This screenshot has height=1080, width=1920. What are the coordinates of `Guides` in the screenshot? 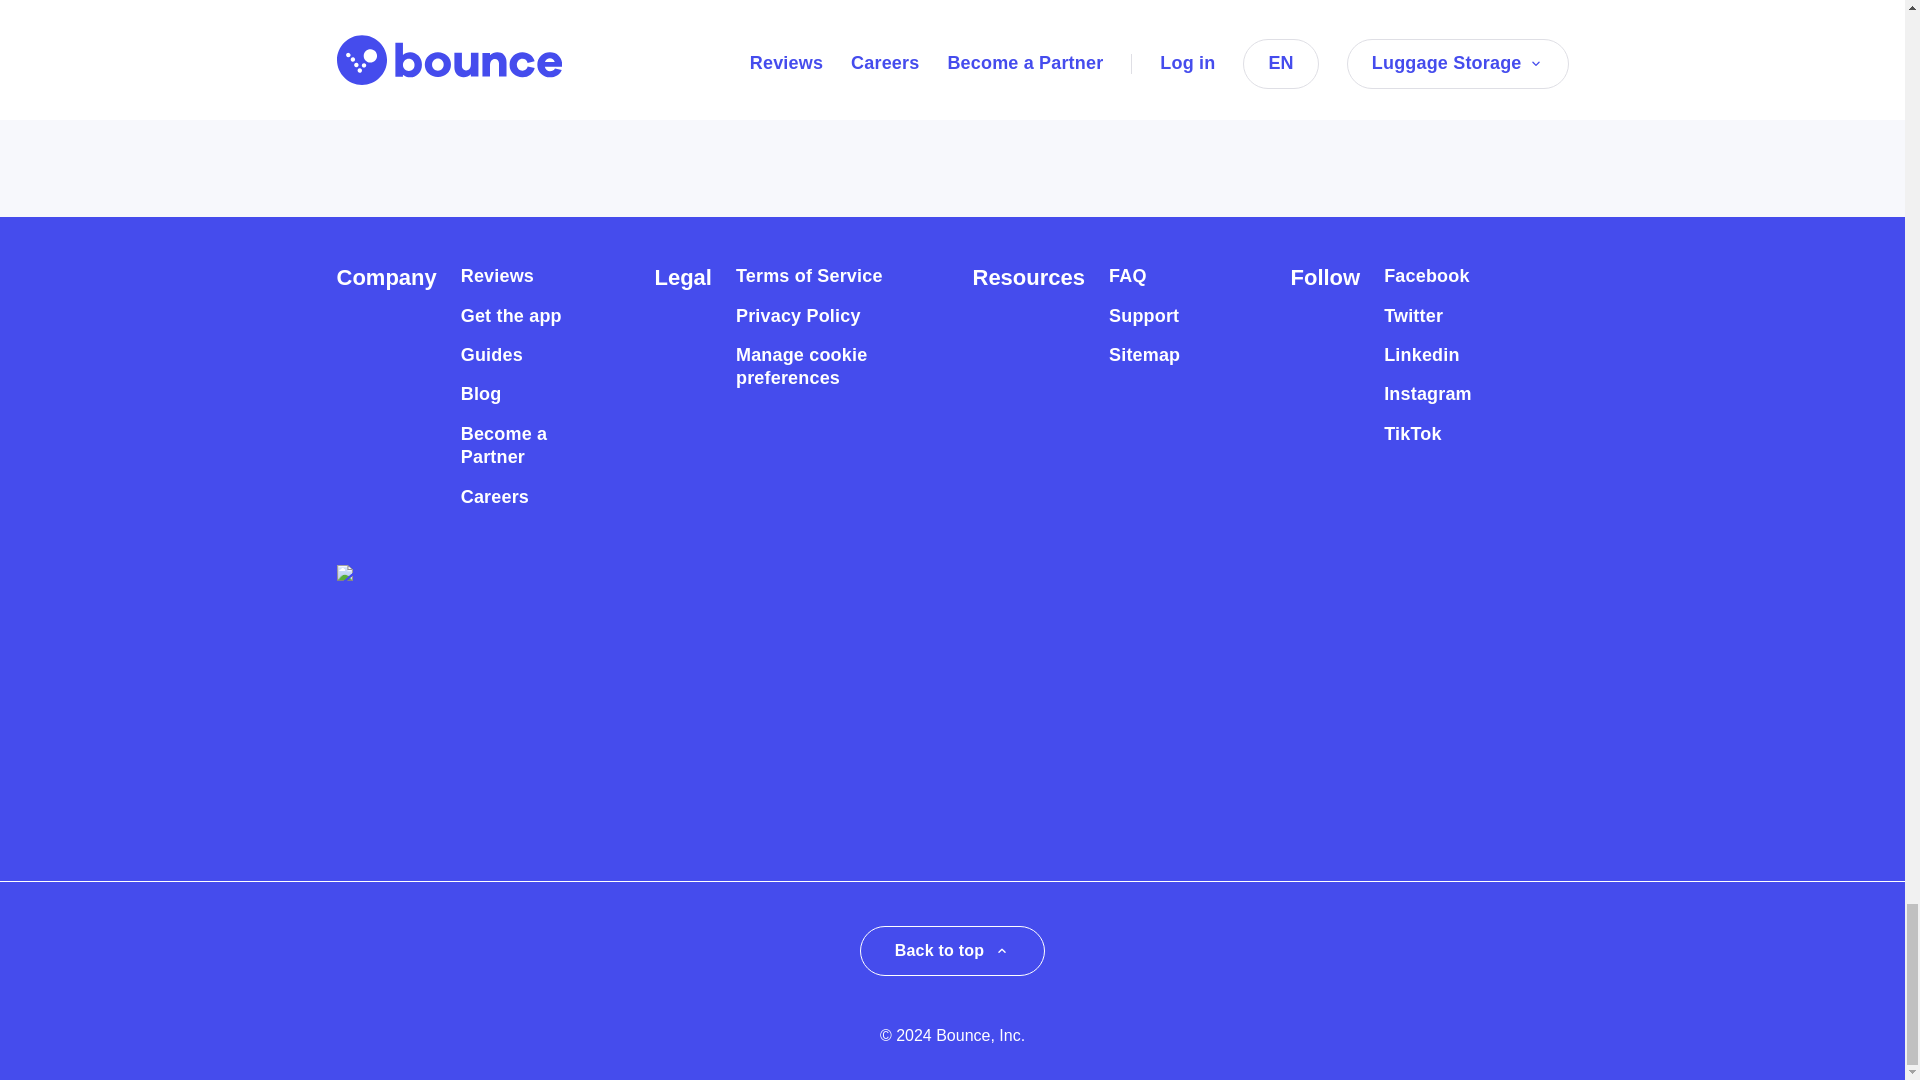 It's located at (491, 356).